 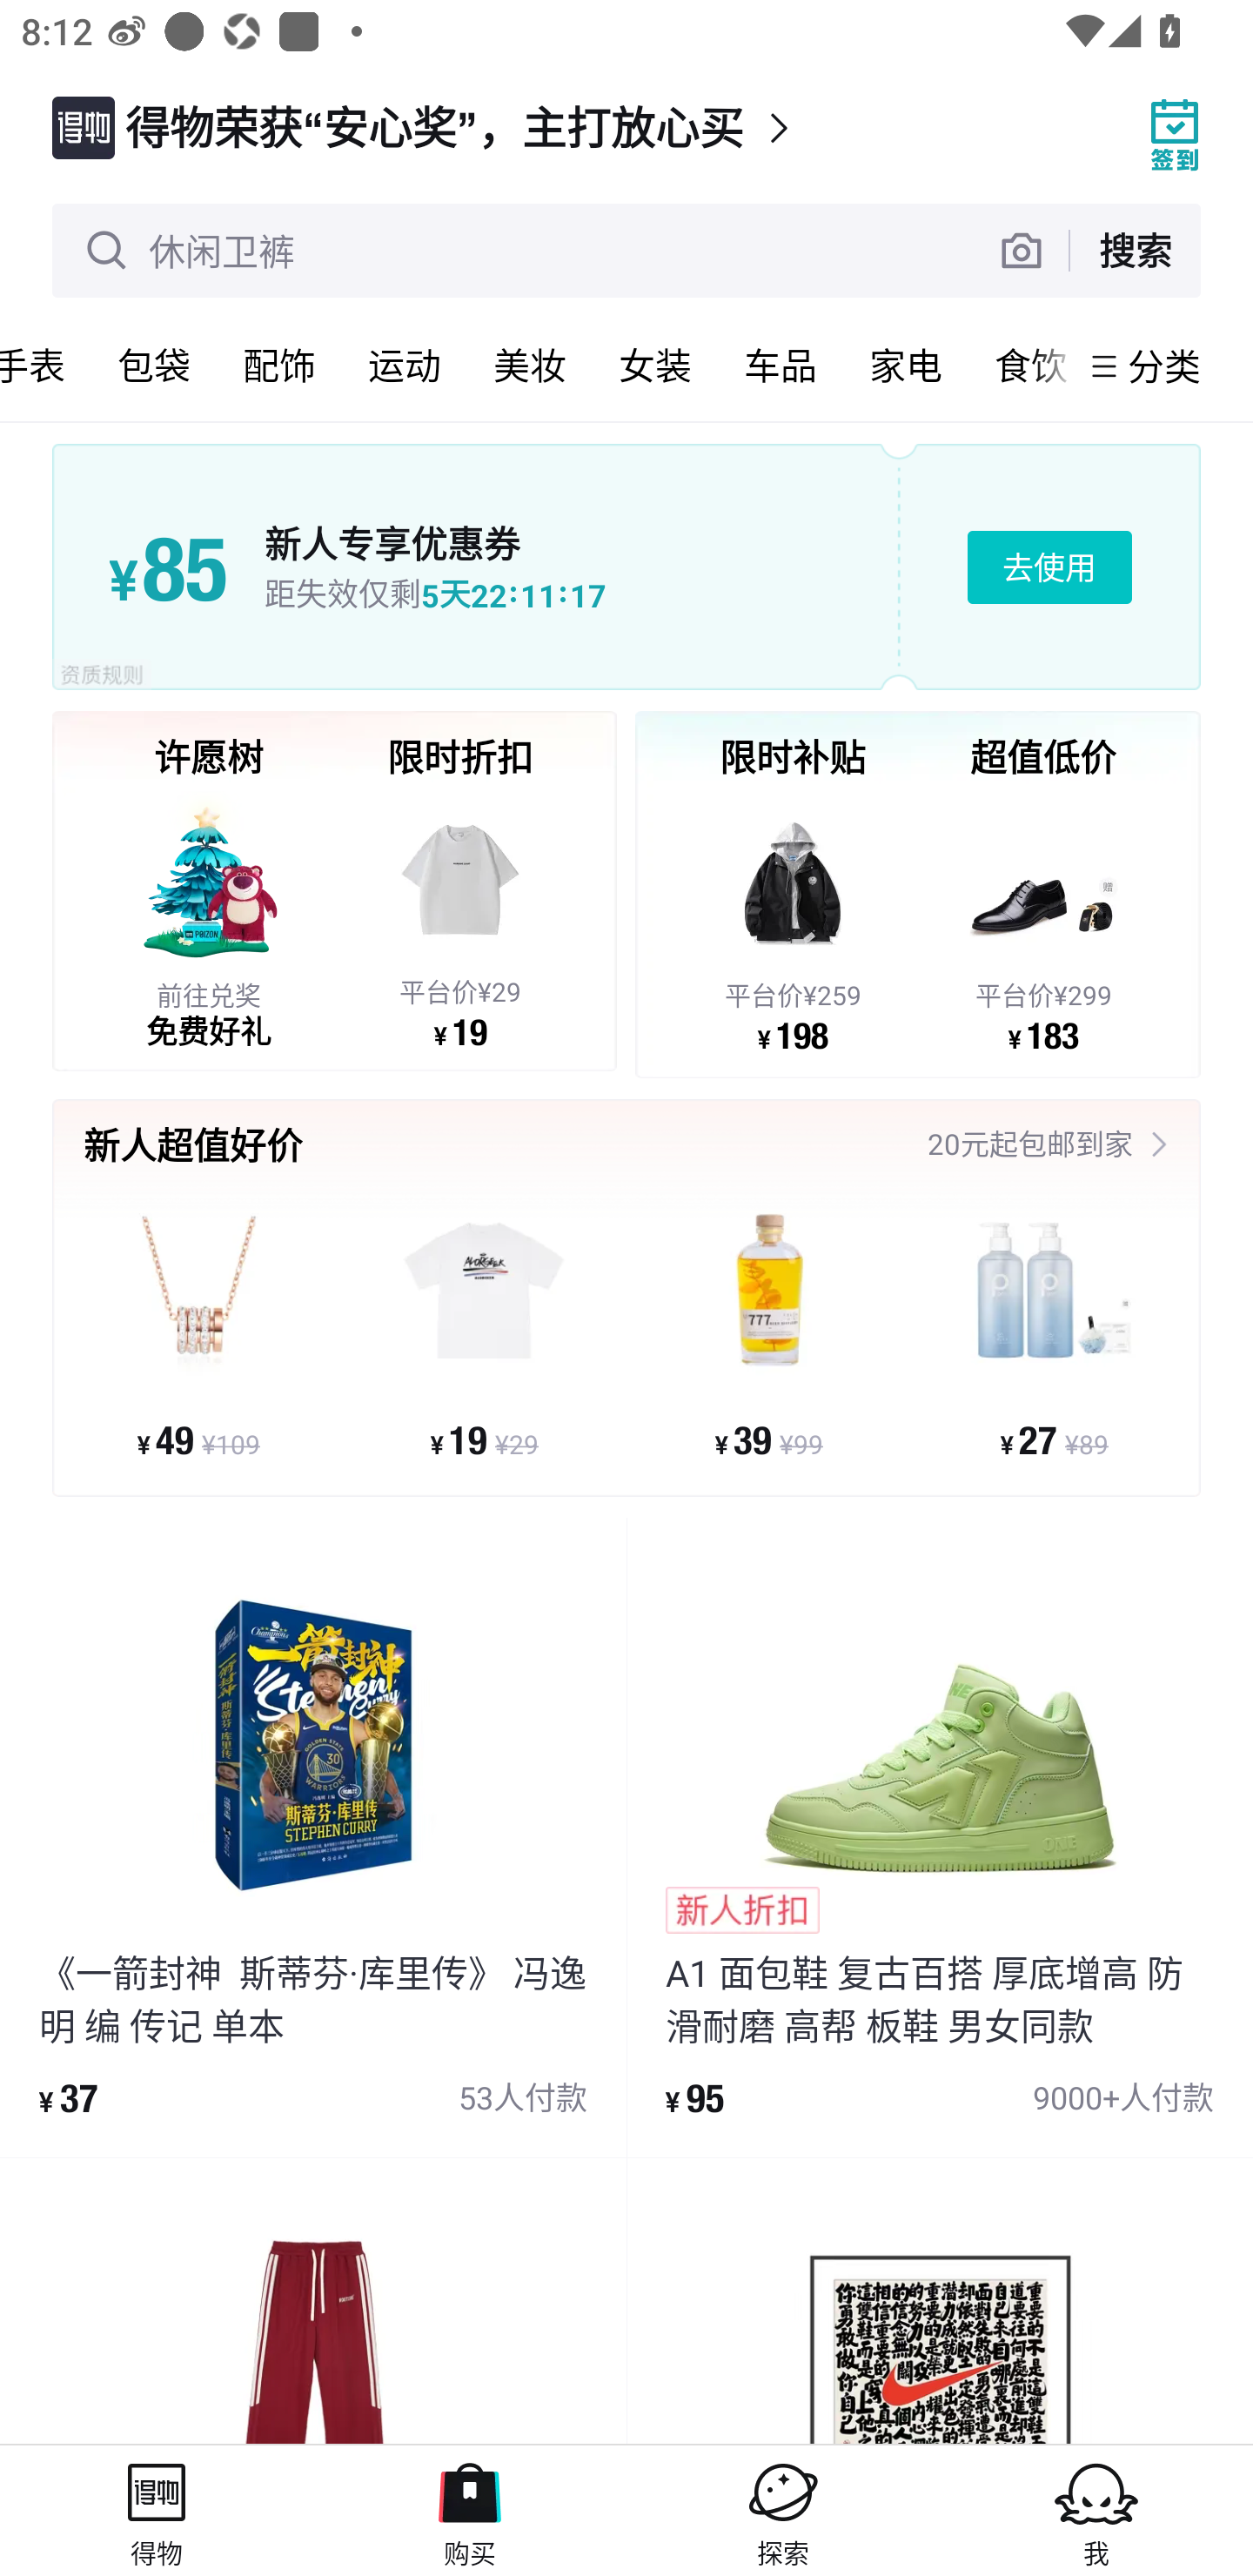 I want to click on 食饮, so click(x=1022, y=366).